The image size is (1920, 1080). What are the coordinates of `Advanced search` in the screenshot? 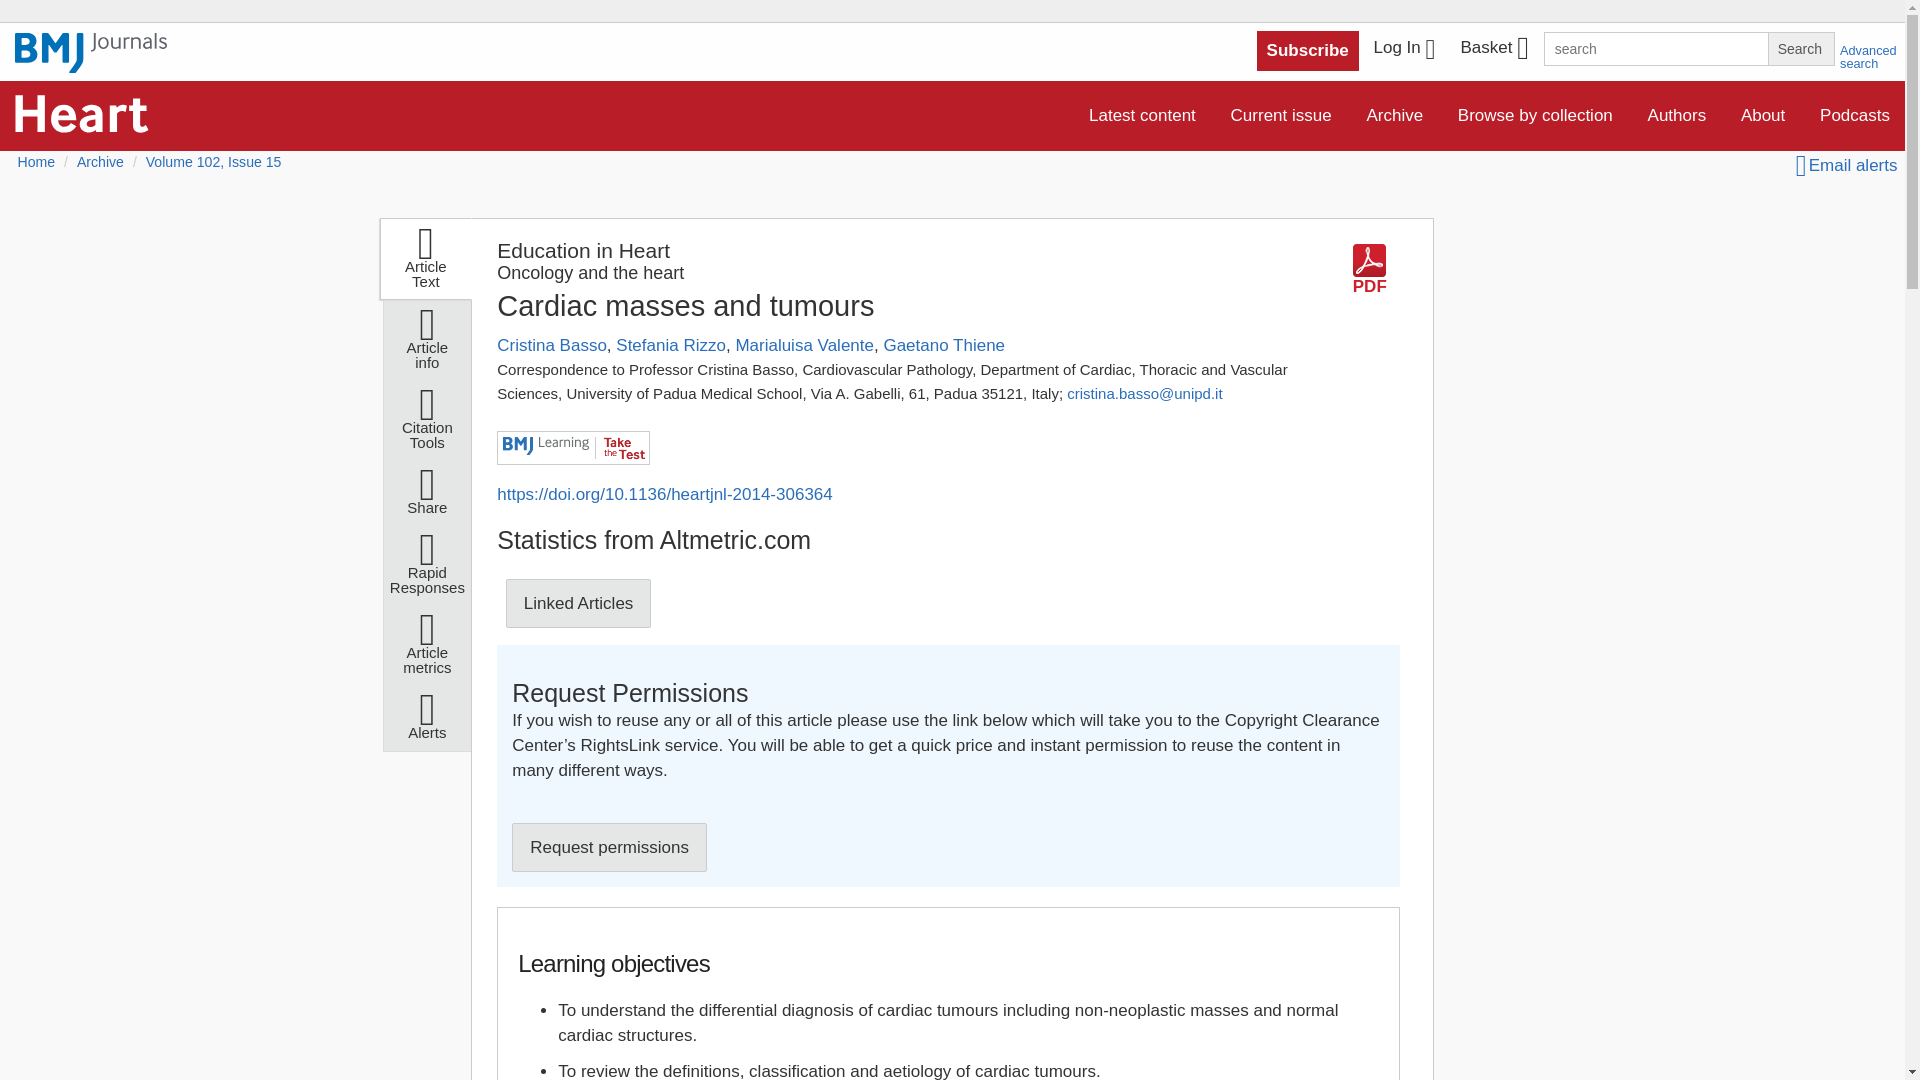 It's located at (1868, 57).